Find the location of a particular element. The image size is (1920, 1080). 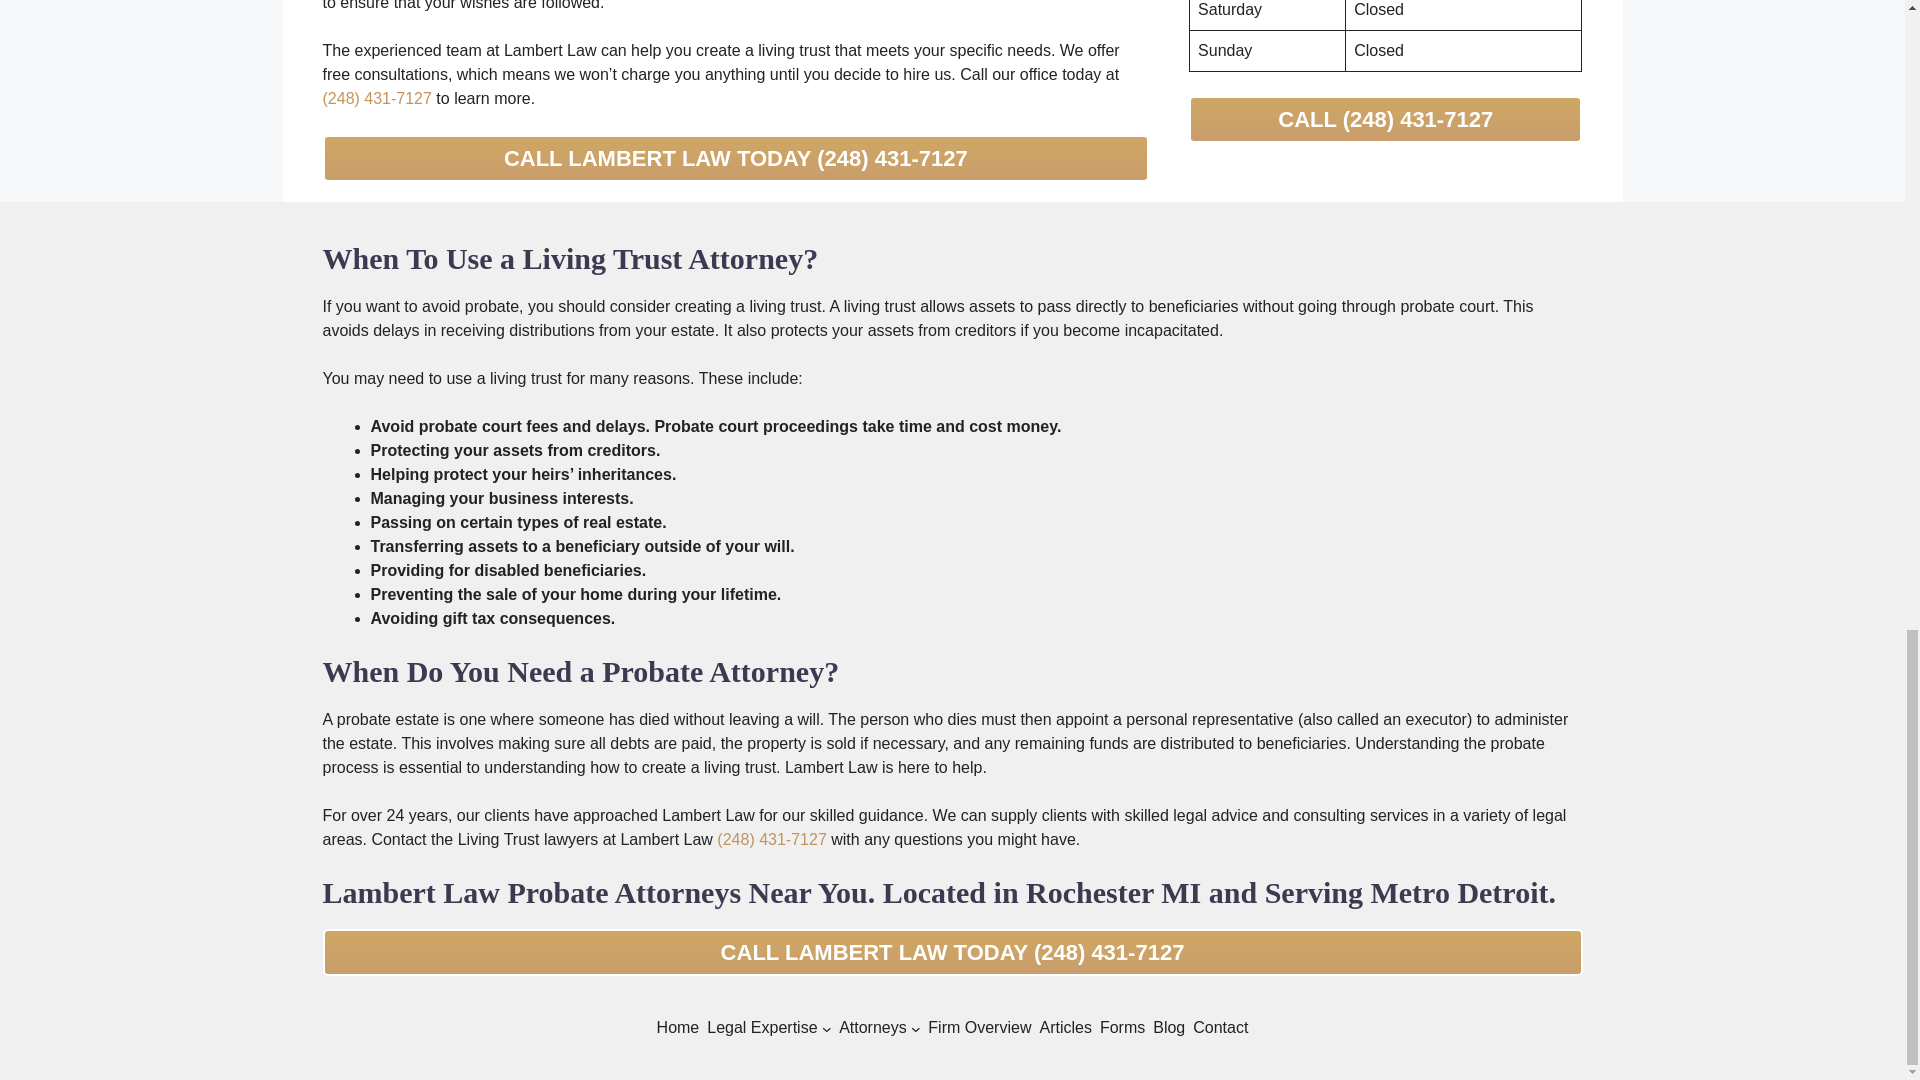

Articles is located at coordinates (1064, 1028).